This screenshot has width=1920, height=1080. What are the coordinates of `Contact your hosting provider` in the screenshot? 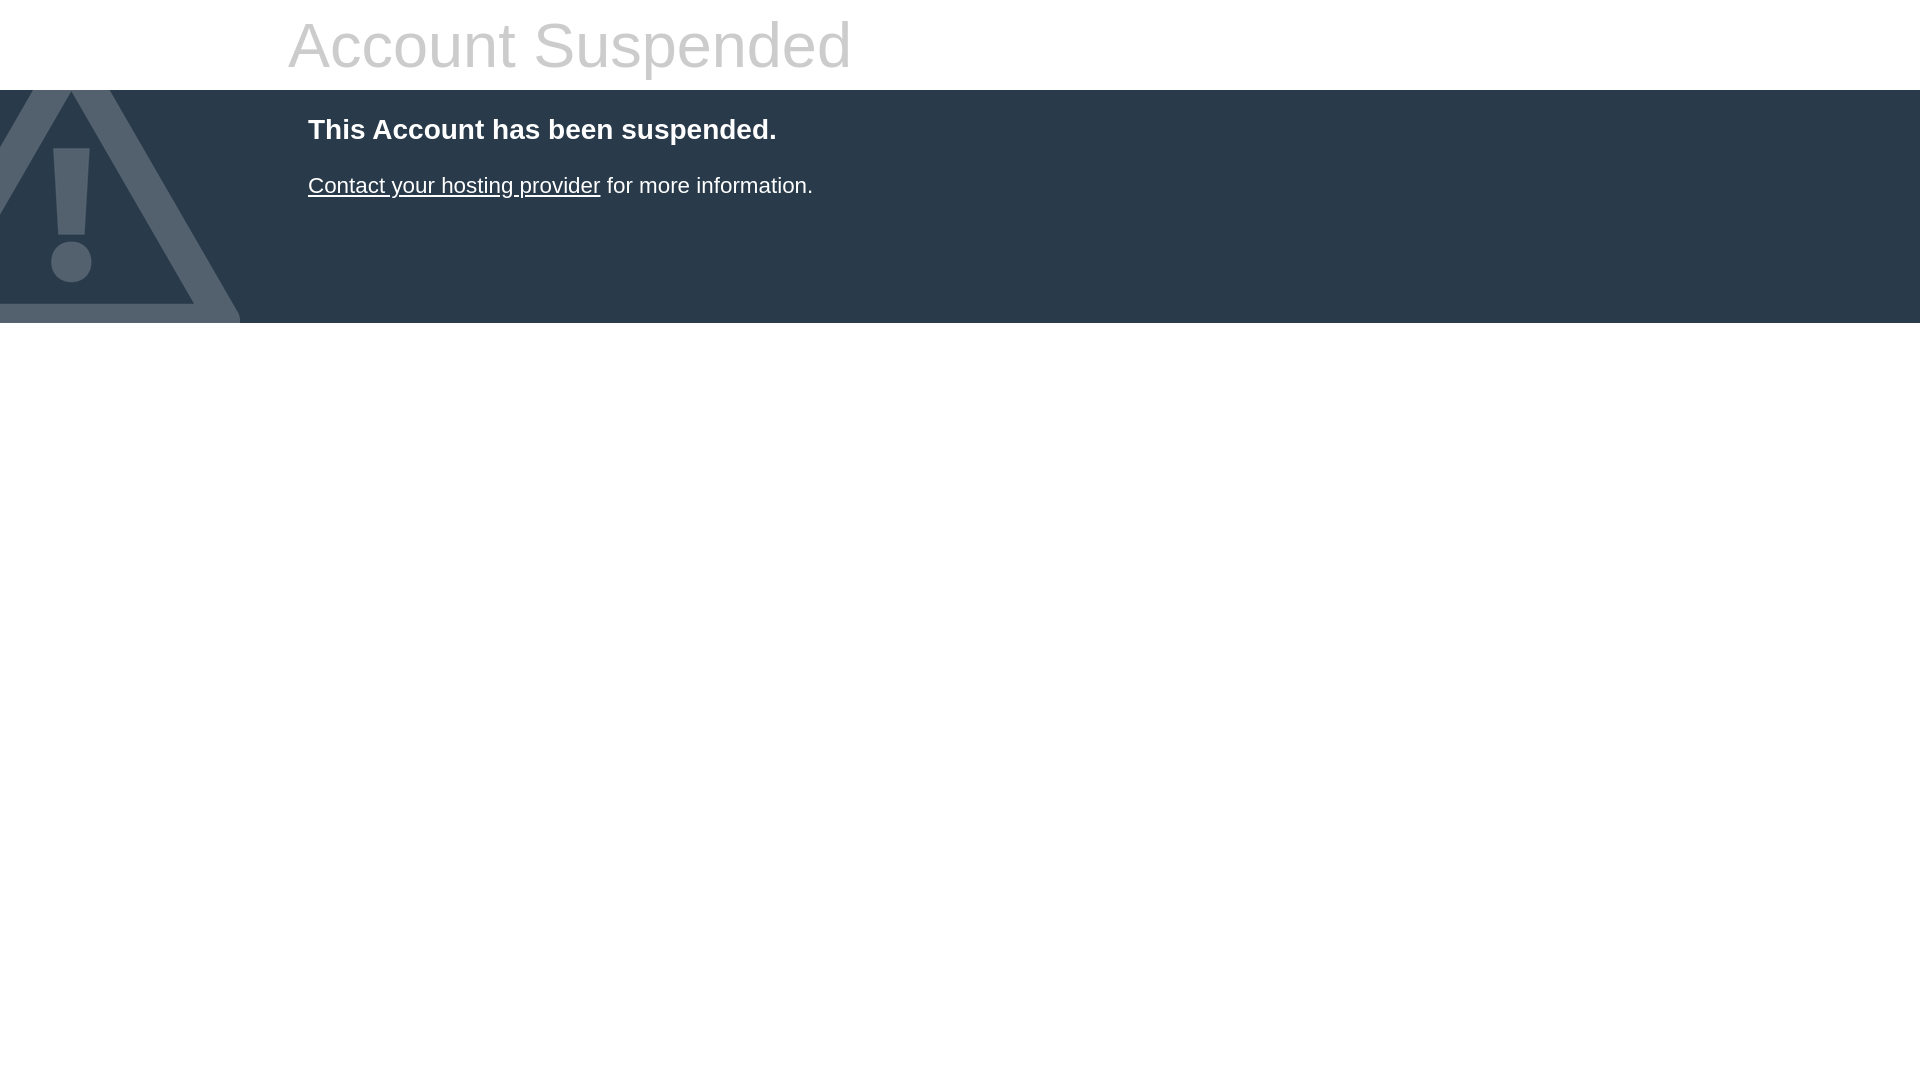 It's located at (454, 186).